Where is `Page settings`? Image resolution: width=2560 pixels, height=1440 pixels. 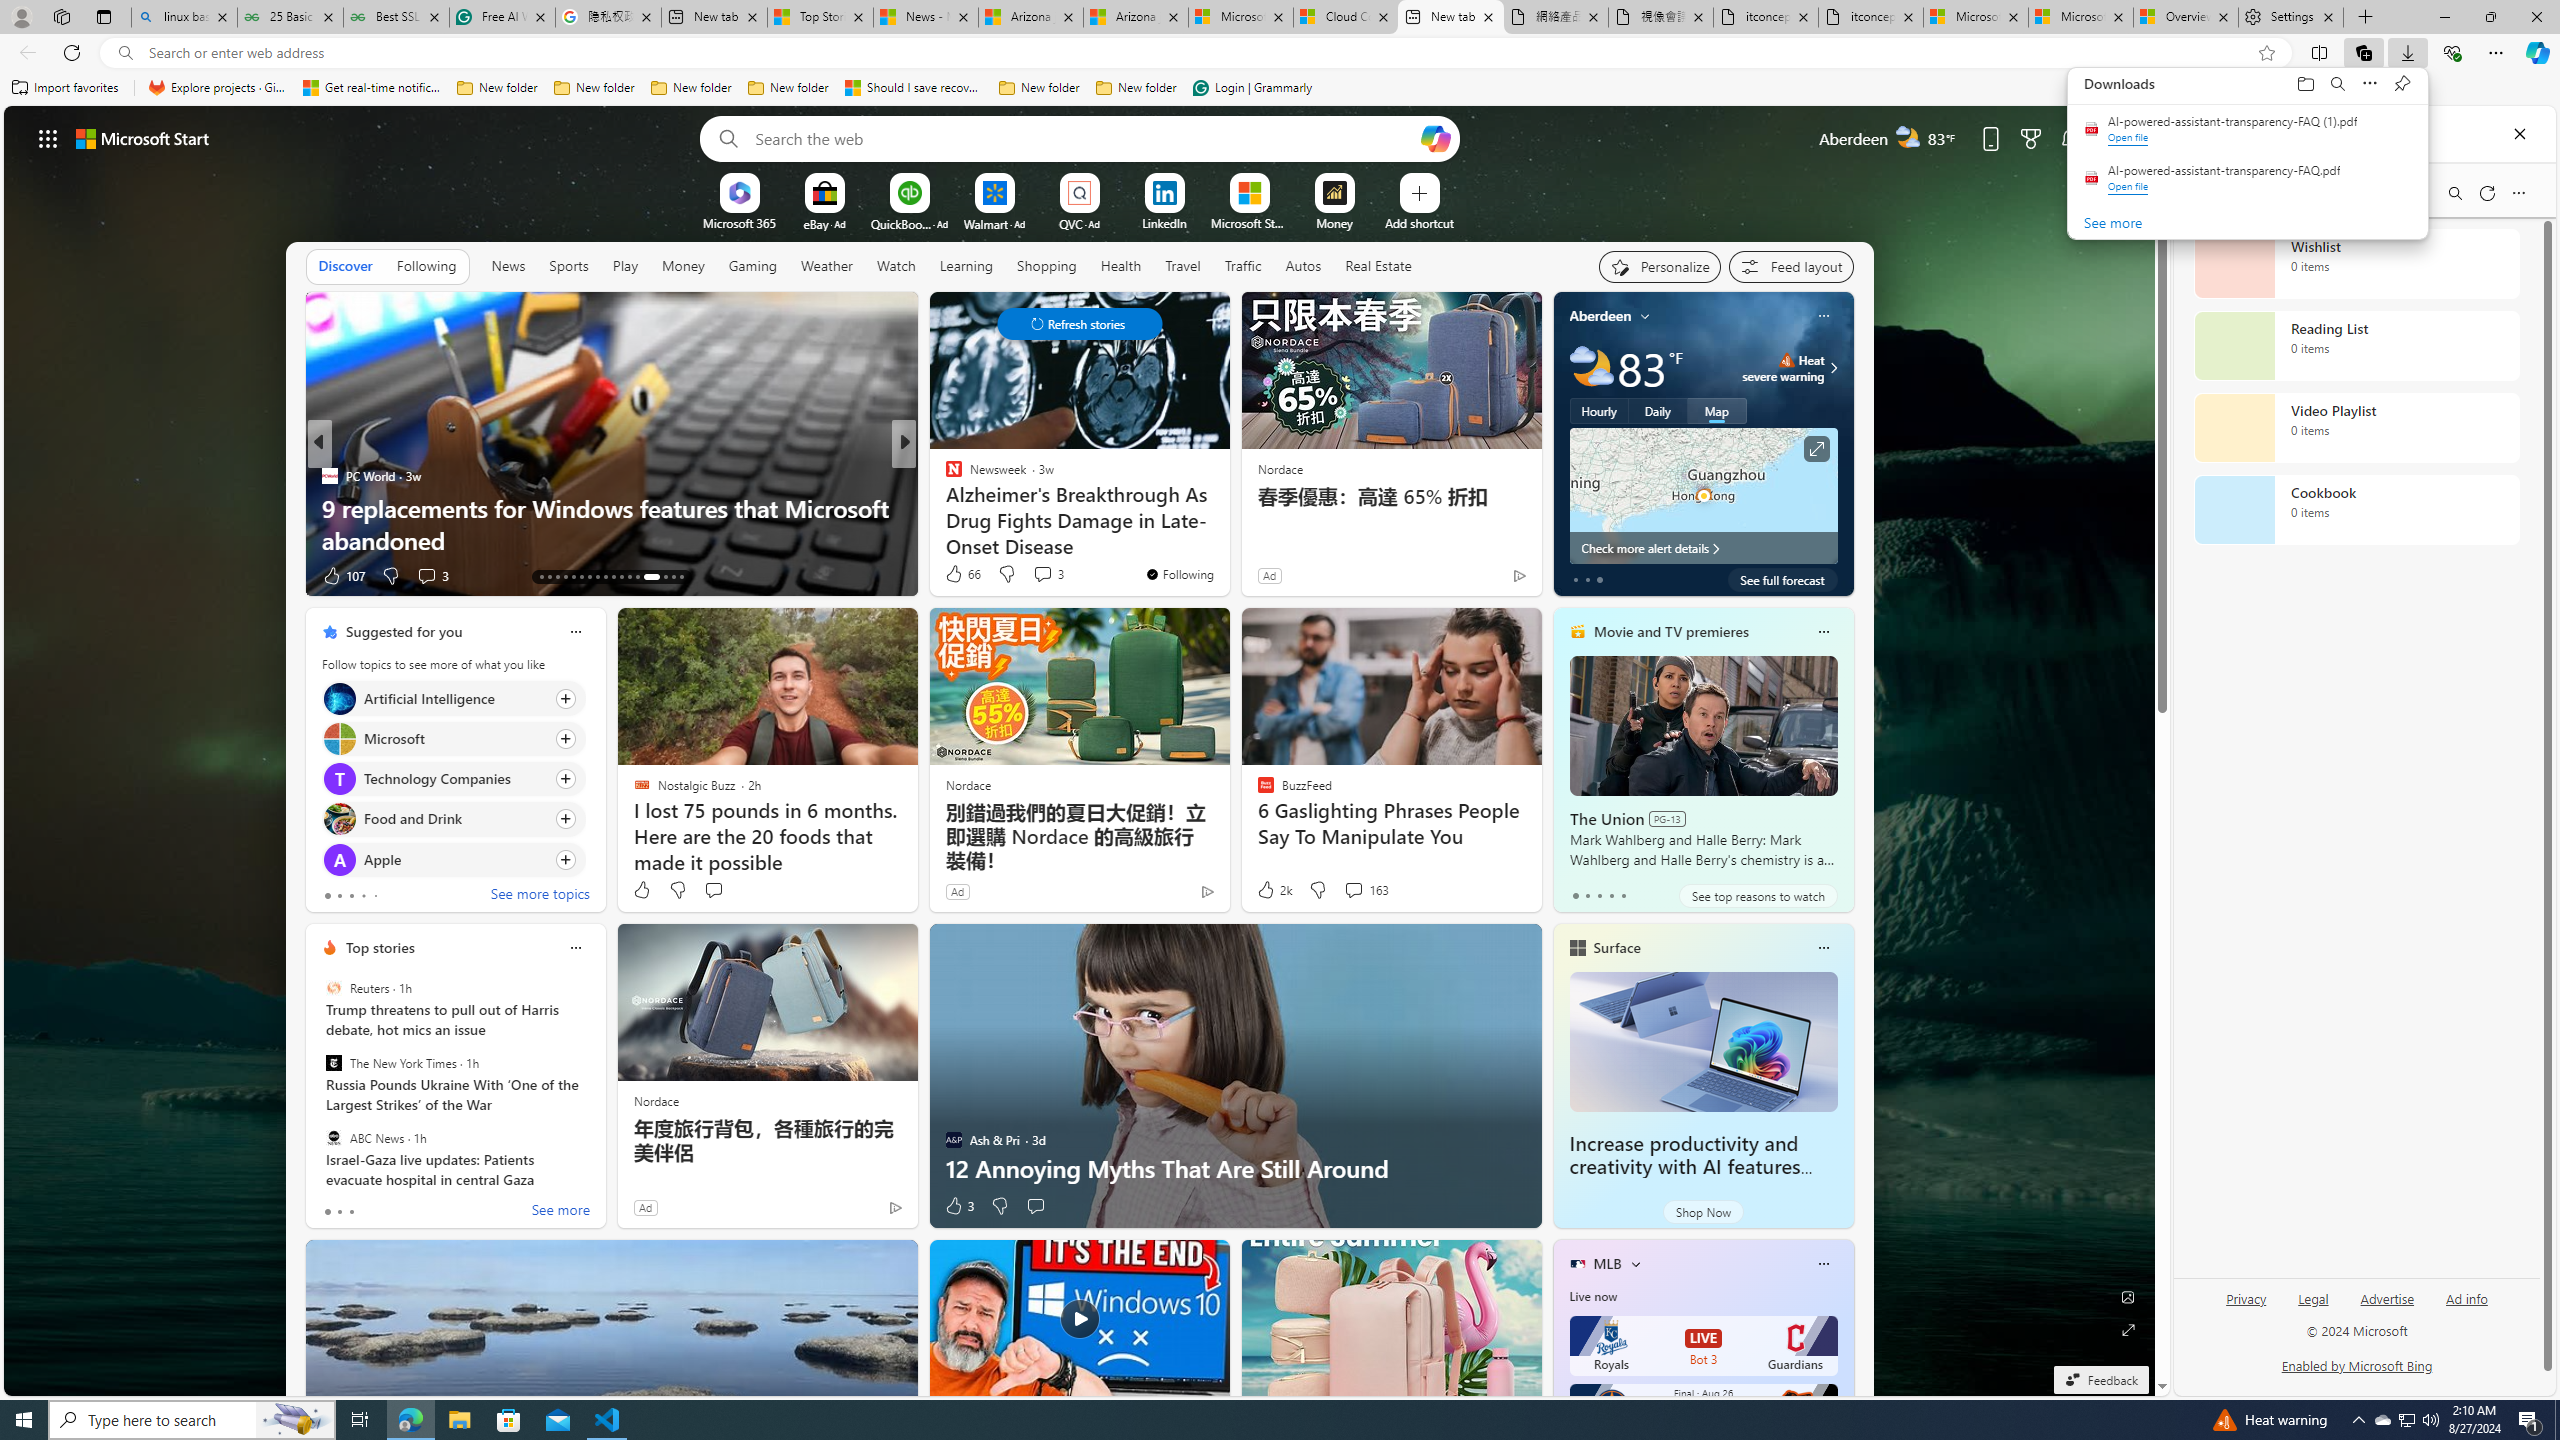 Page settings is located at coordinates (2110, 138).